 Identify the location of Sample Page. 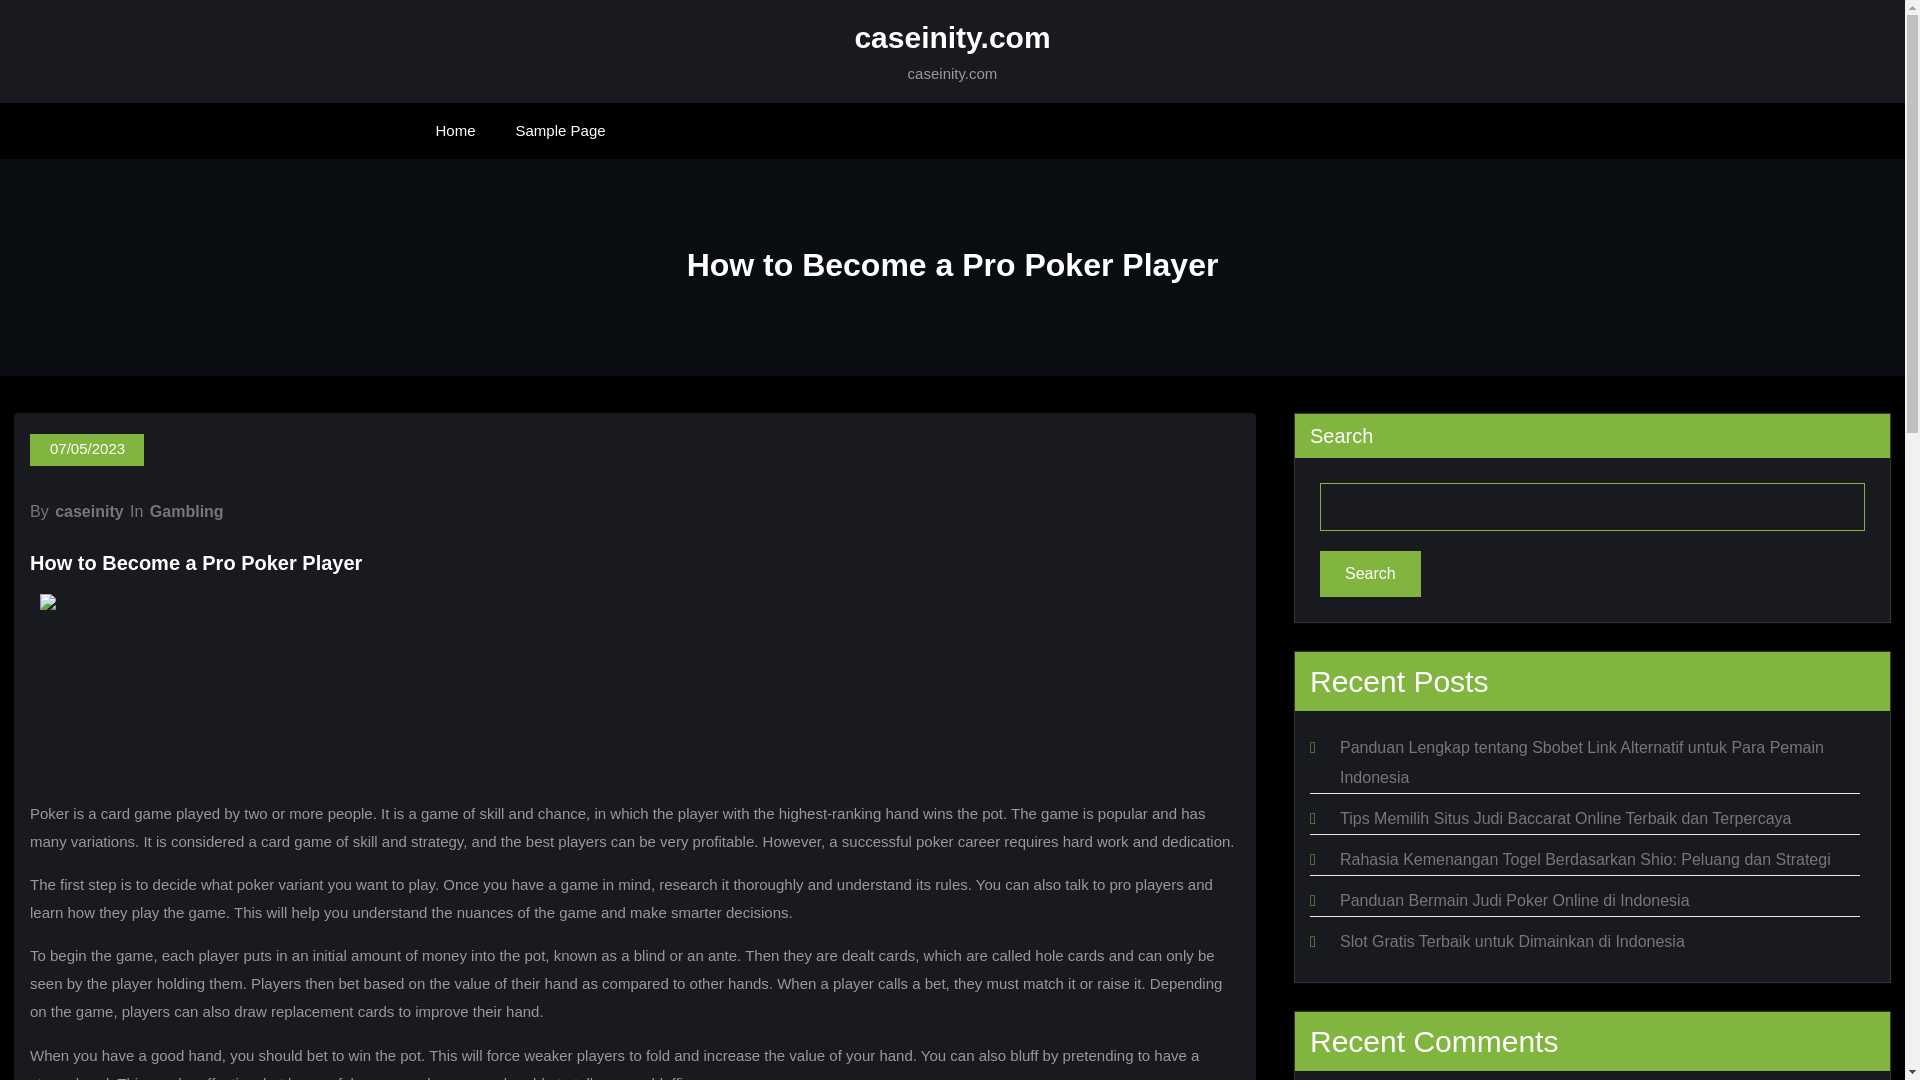
(560, 130).